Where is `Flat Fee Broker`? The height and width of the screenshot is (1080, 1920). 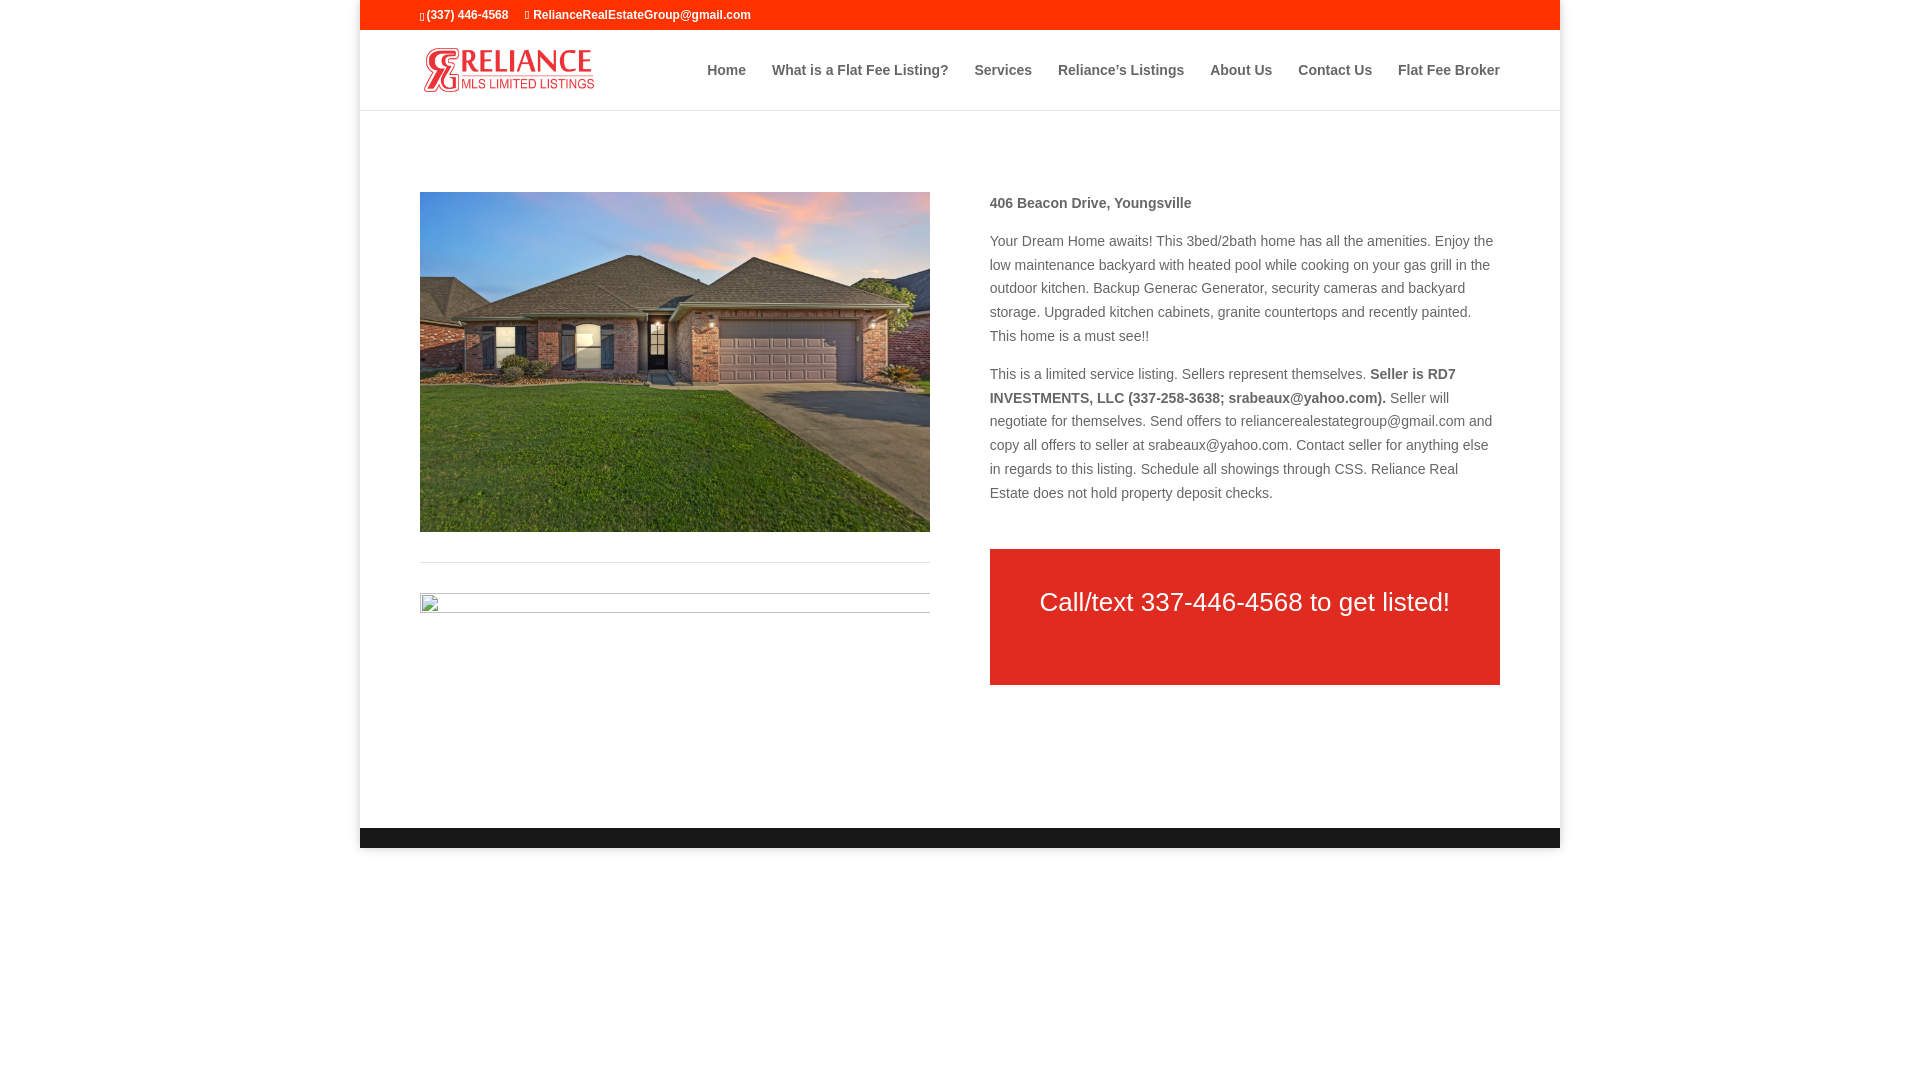
Flat Fee Broker is located at coordinates (1448, 86).